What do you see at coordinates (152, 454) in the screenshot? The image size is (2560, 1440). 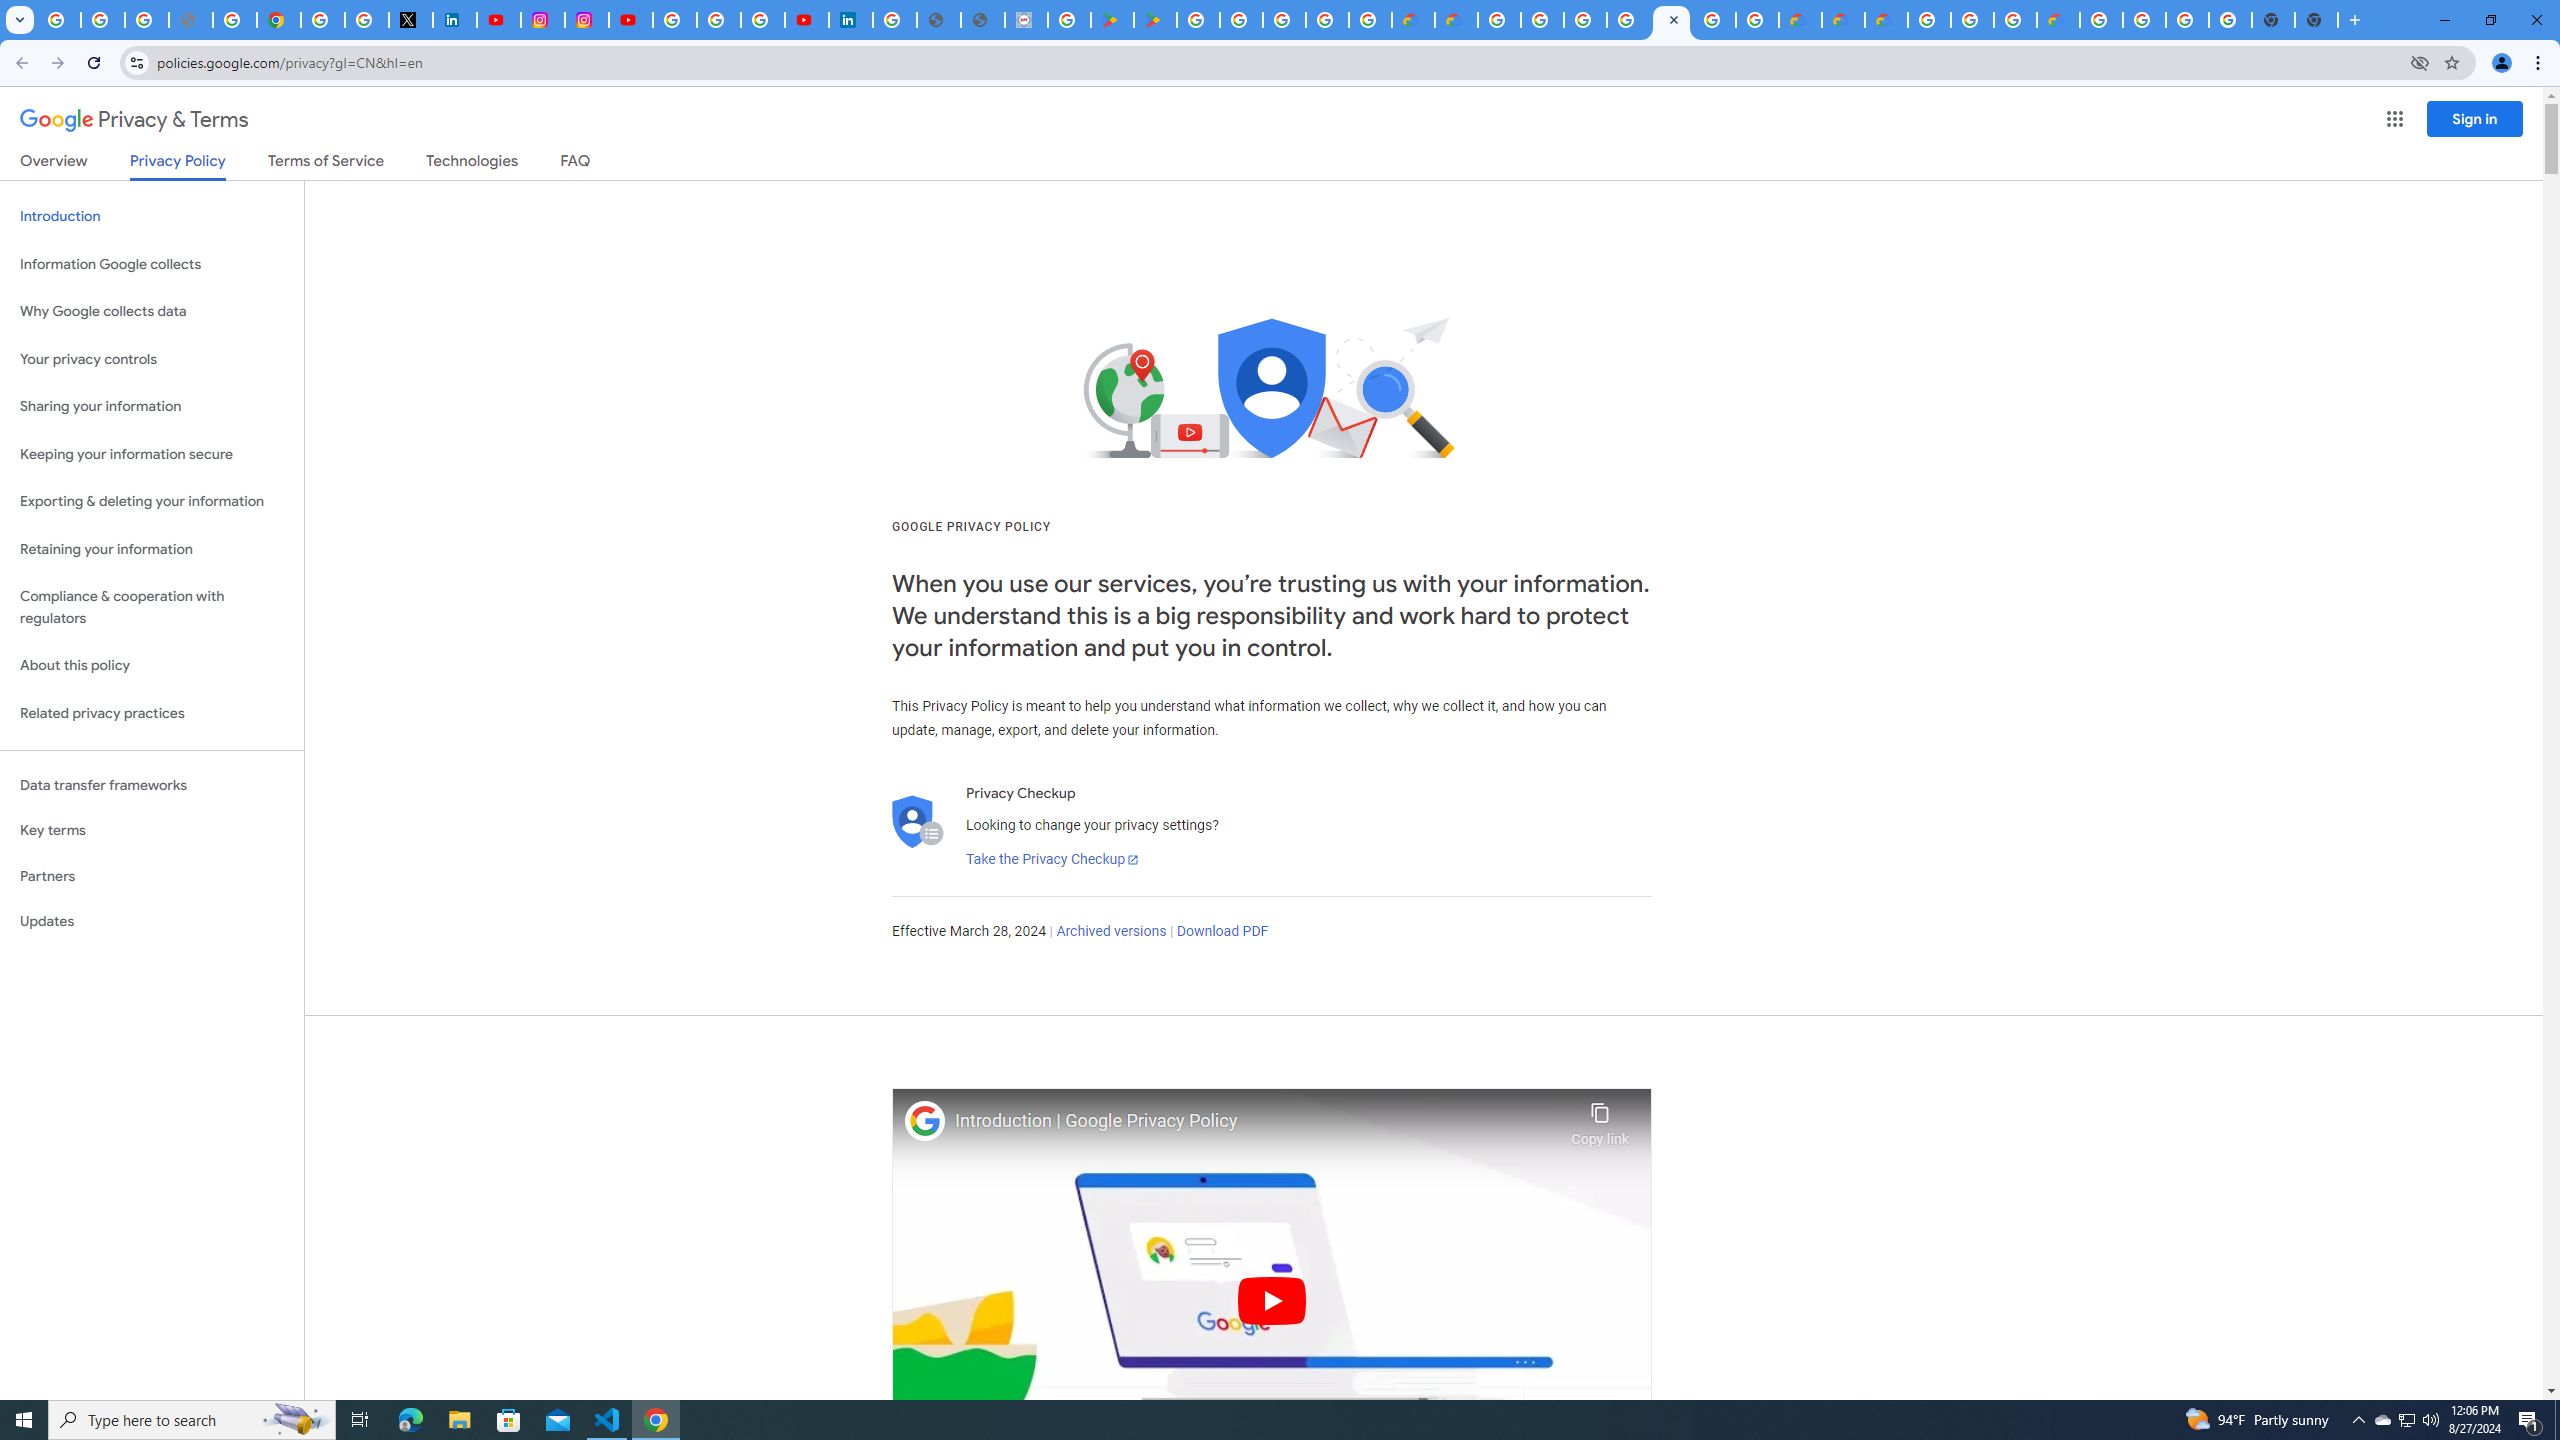 I see `Keeping your information secure` at bounding box center [152, 454].